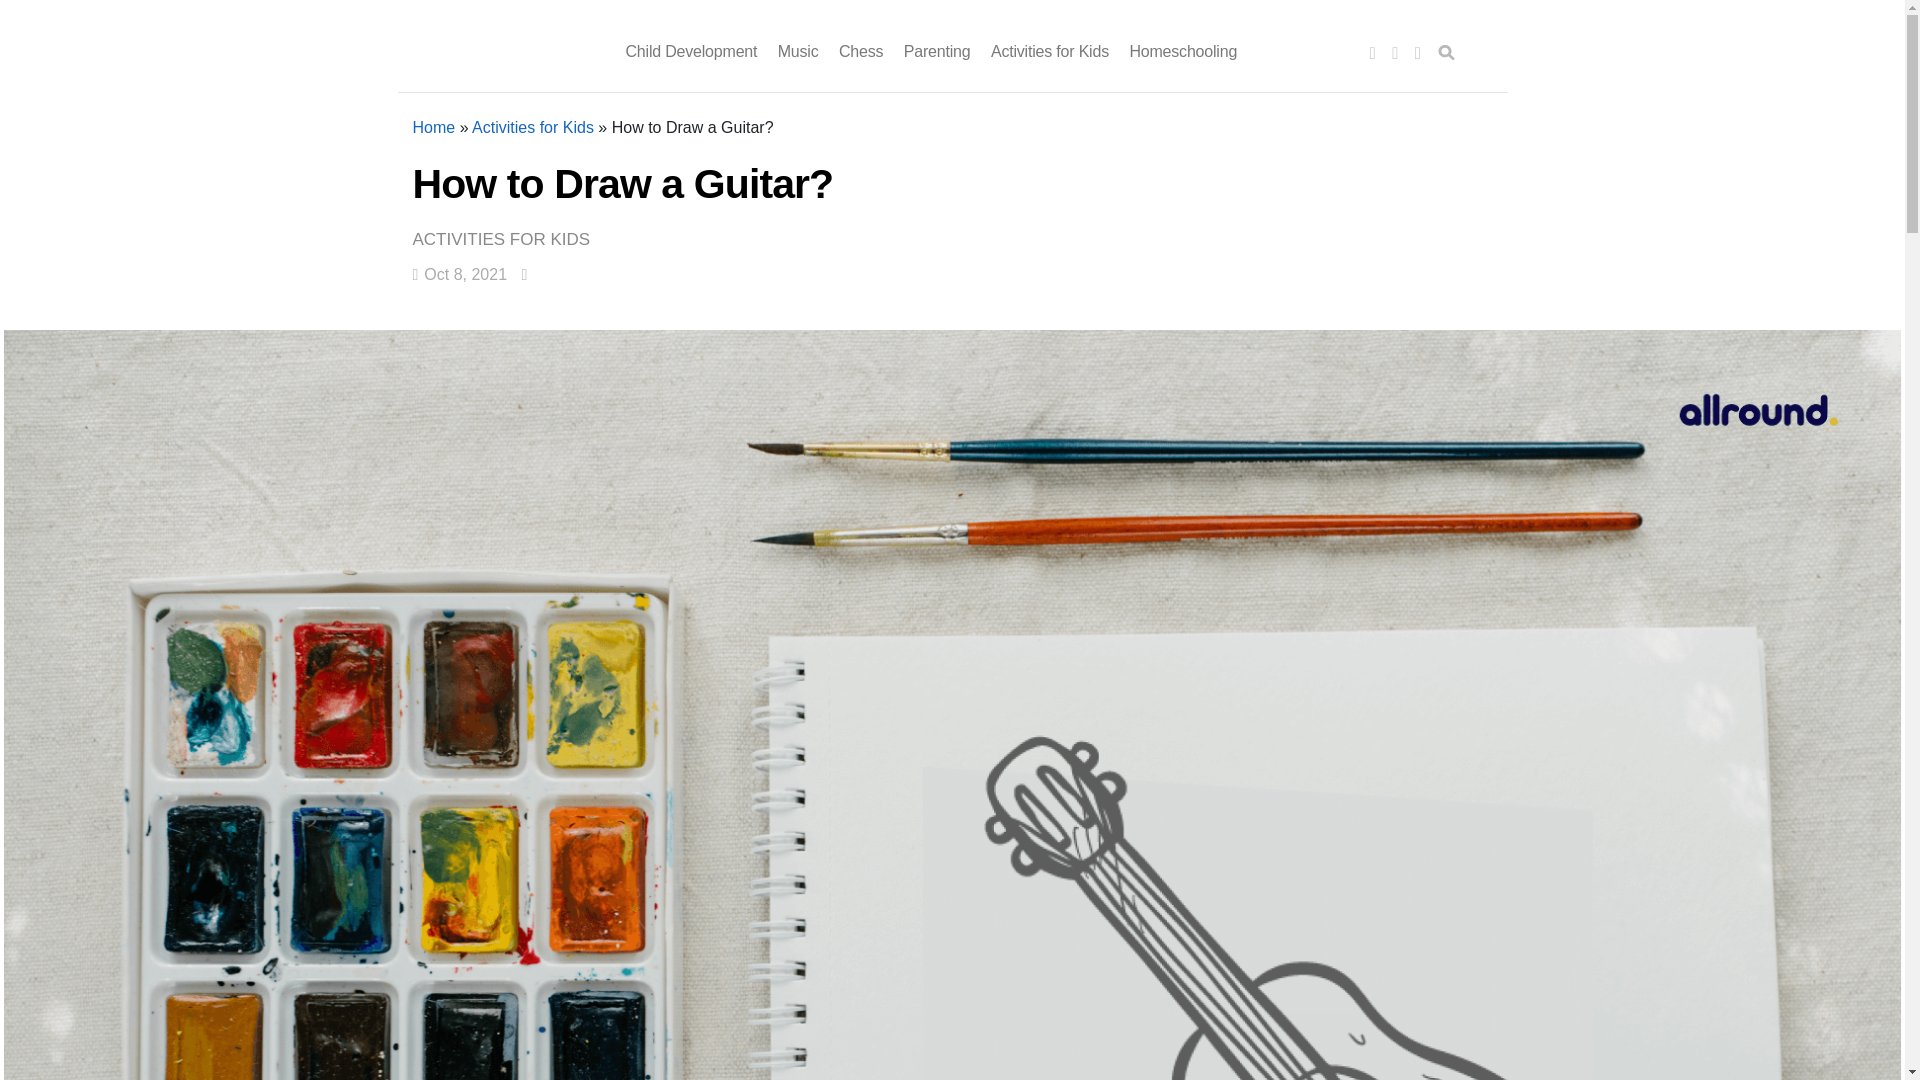 The width and height of the screenshot is (1920, 1080). What do you see at coordinates (506, 240) in the screenshot?
I see `Activities for Kids` at bounding box center [506, 240].